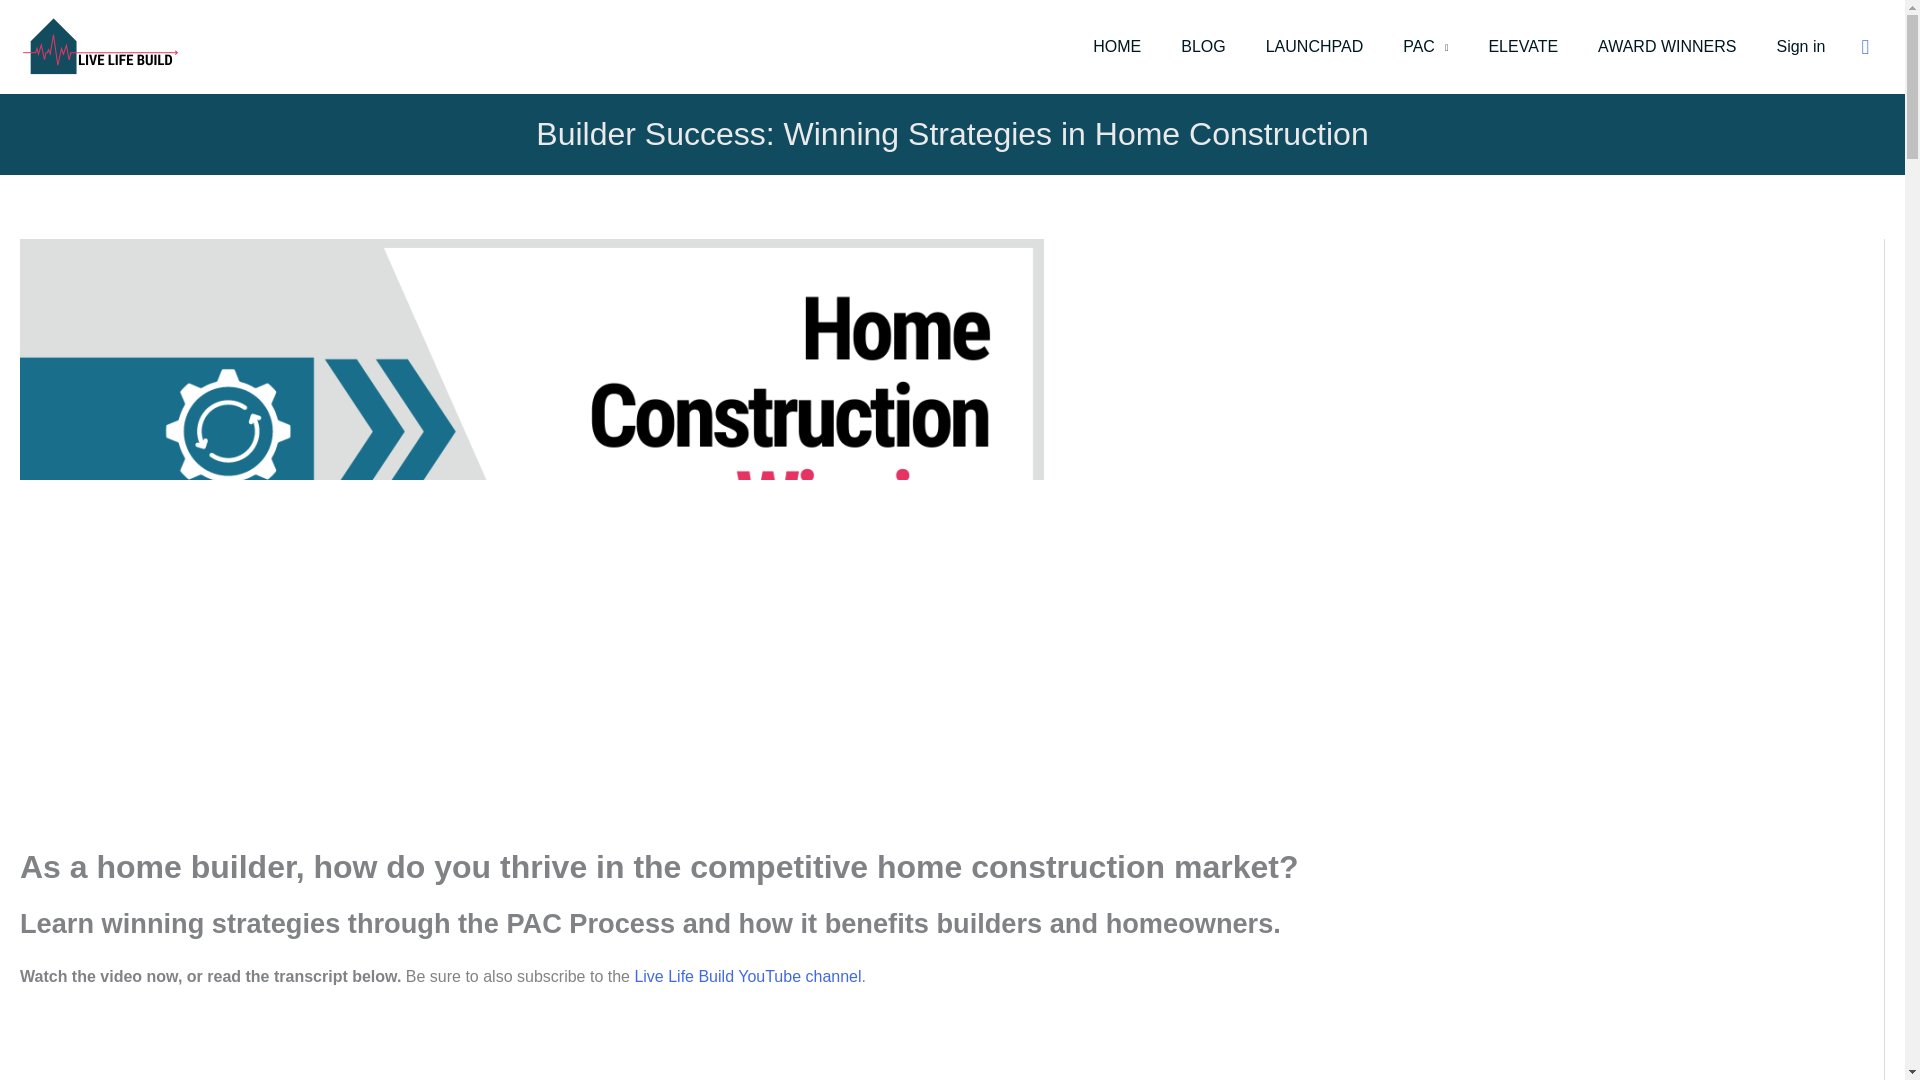  What do you see at coordinates (1315, 46) in the screenshot?
I see `LAUNCHPAD` at bounding box center [1315, 46].